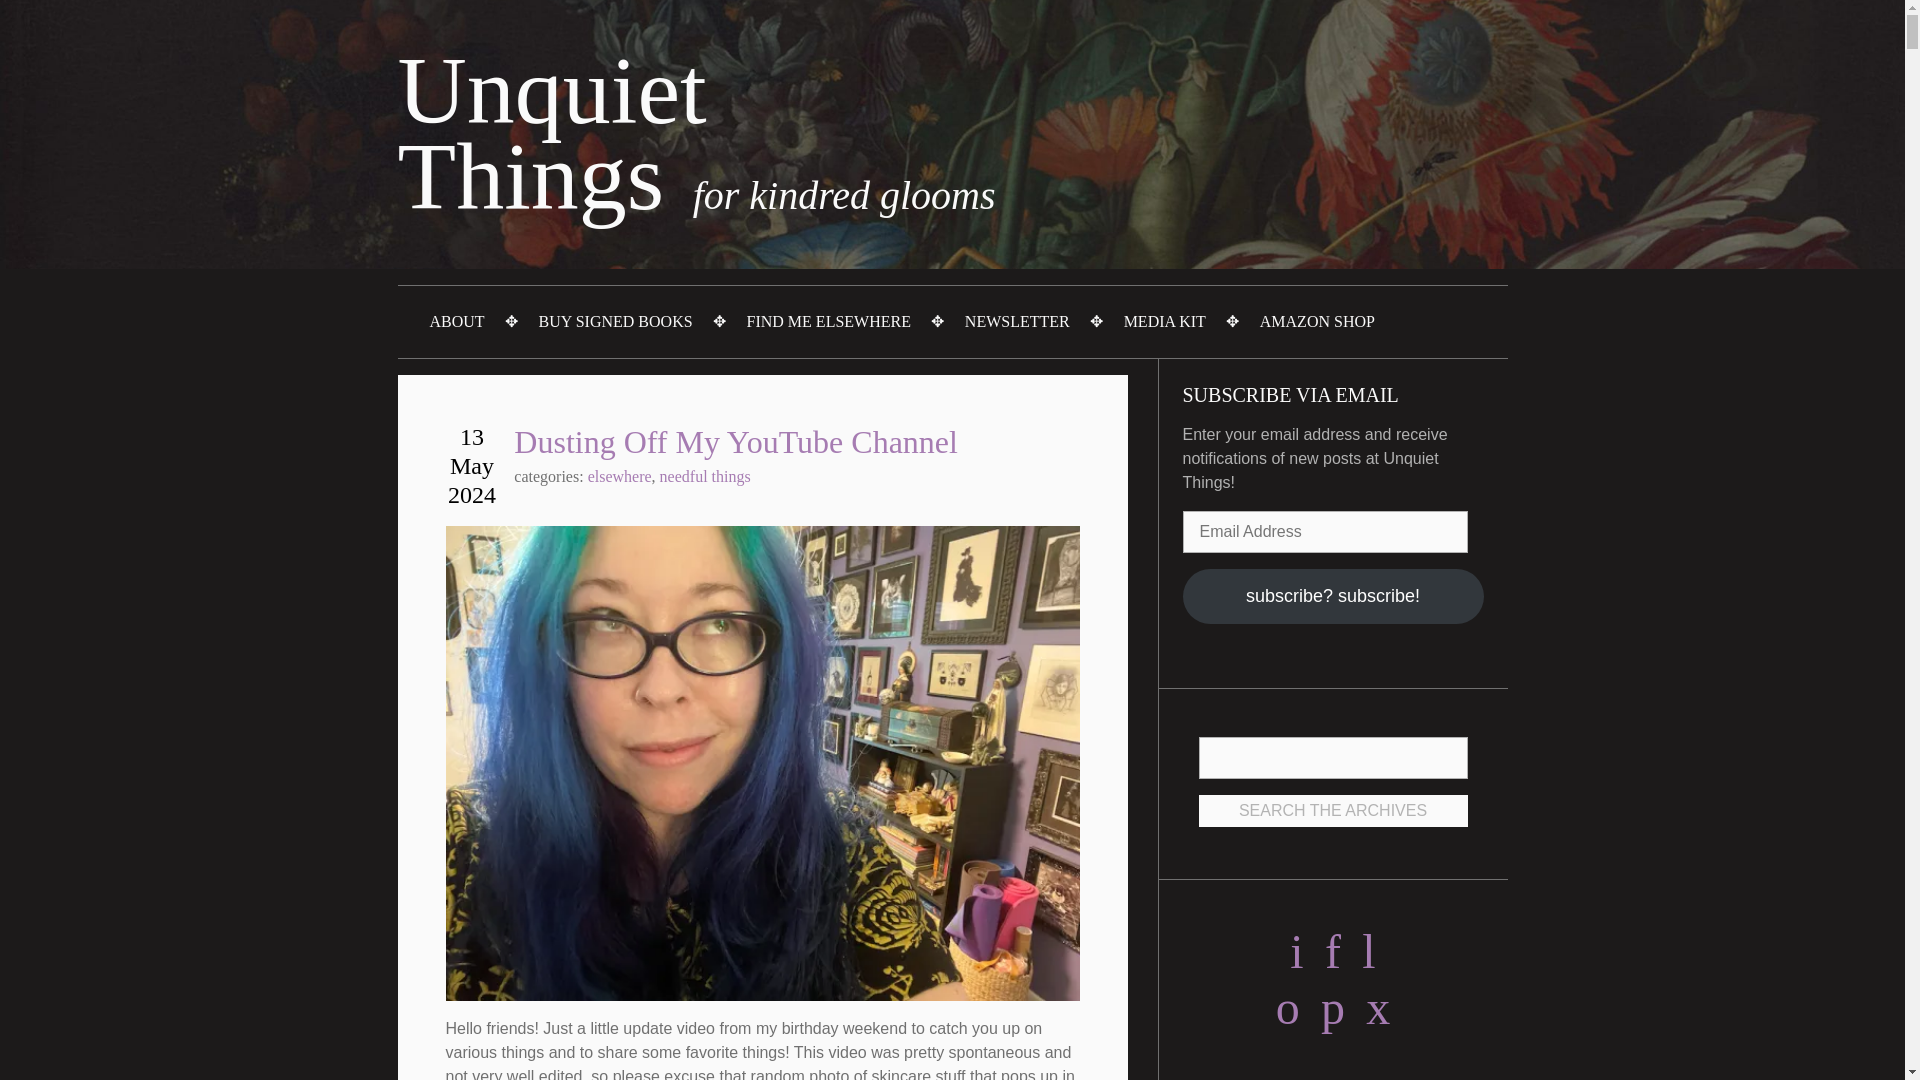 This screenshot has width=1920, height=1080. What do you see at coordinates (705, 476) in the screenshot?
I see `needful things` at bounding box center [705, 476].